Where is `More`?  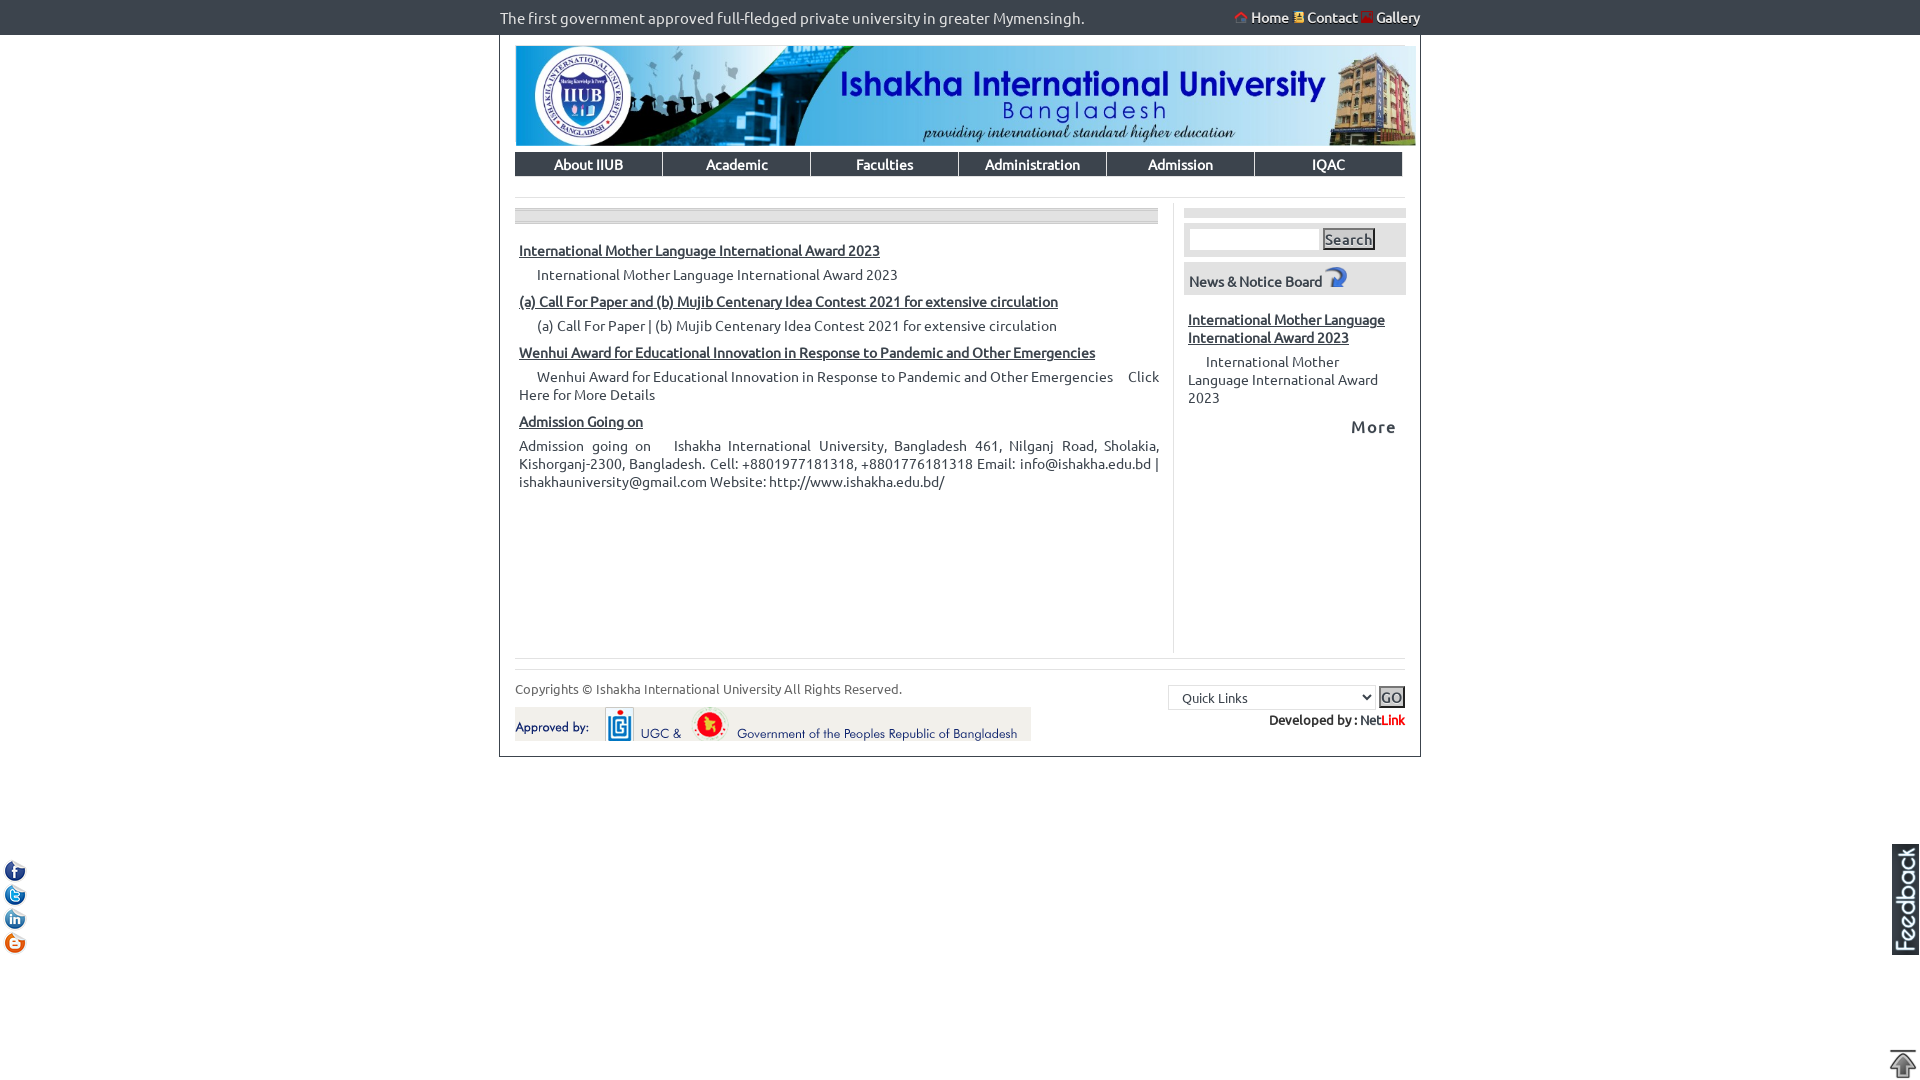
More is located at coordinates (1374, 426).